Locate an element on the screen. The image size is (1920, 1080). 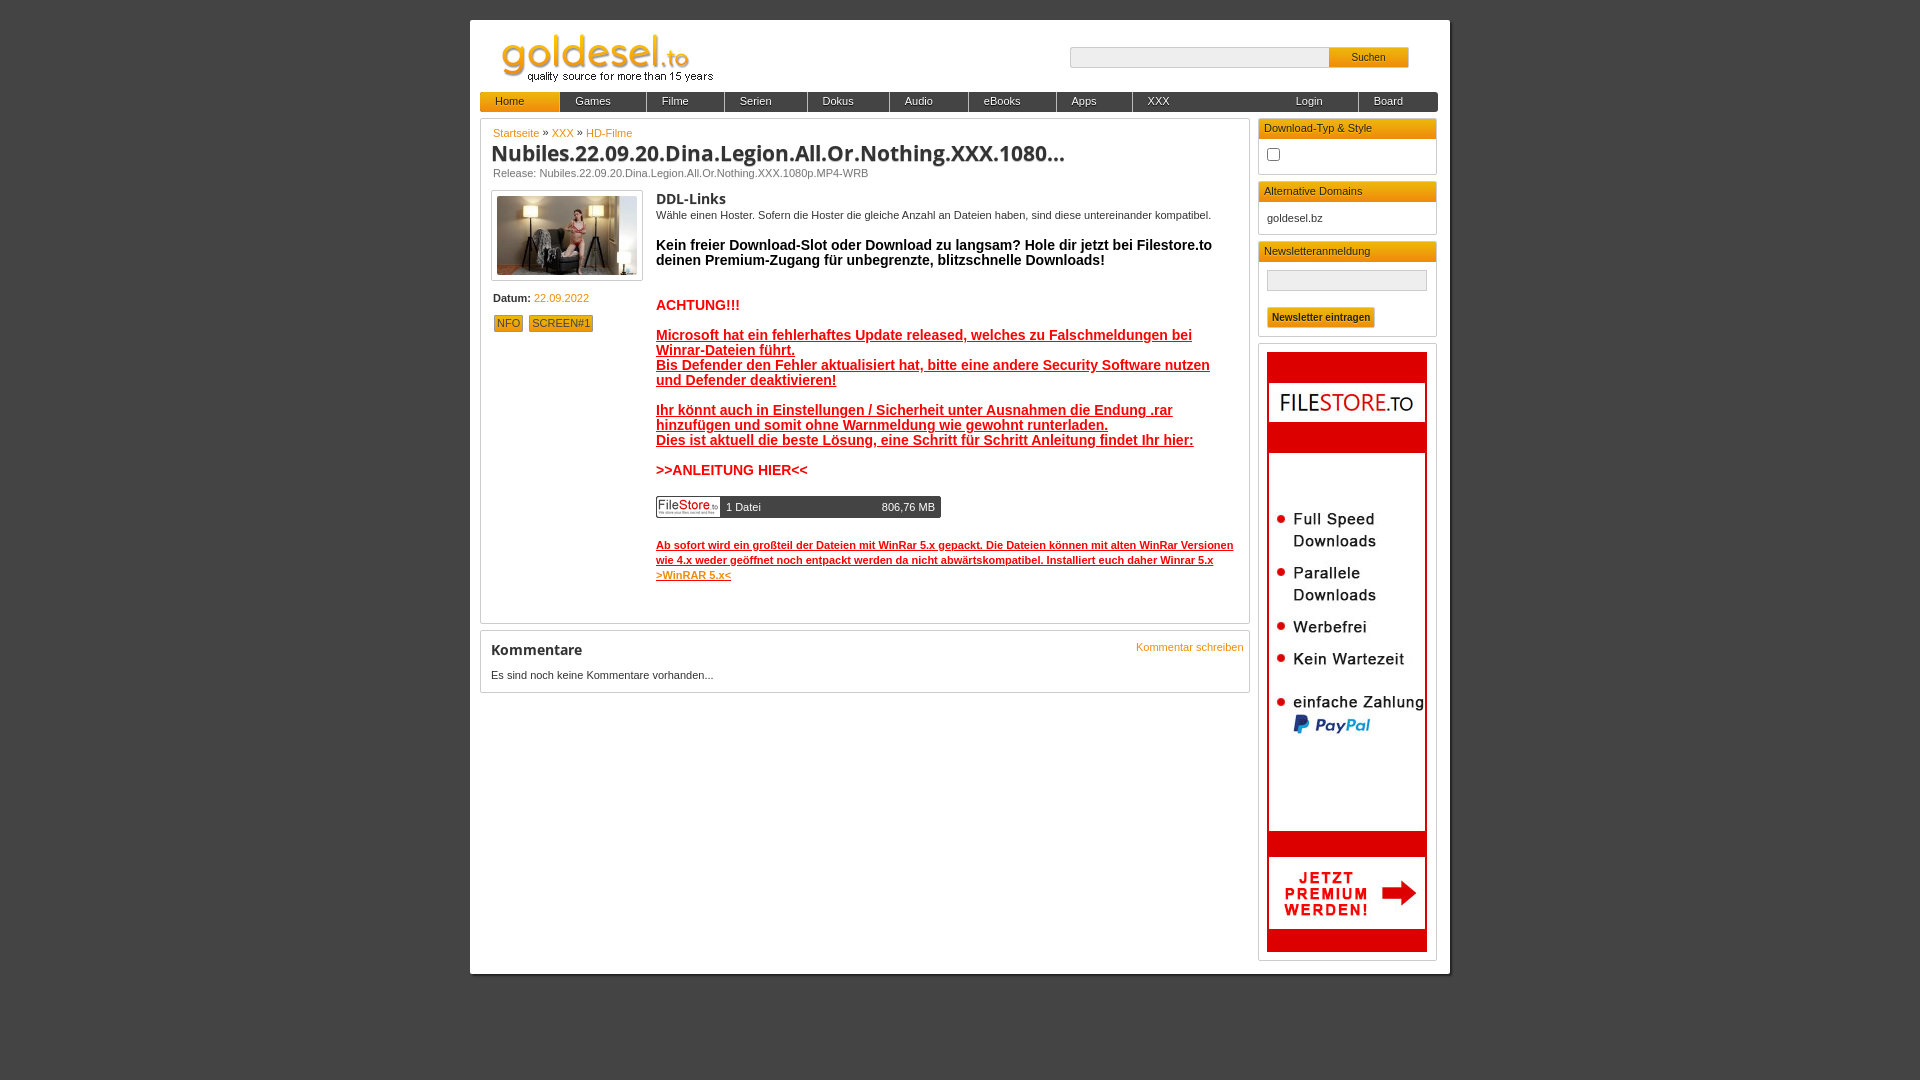
Suchen is located at coordinates (1369, 58).